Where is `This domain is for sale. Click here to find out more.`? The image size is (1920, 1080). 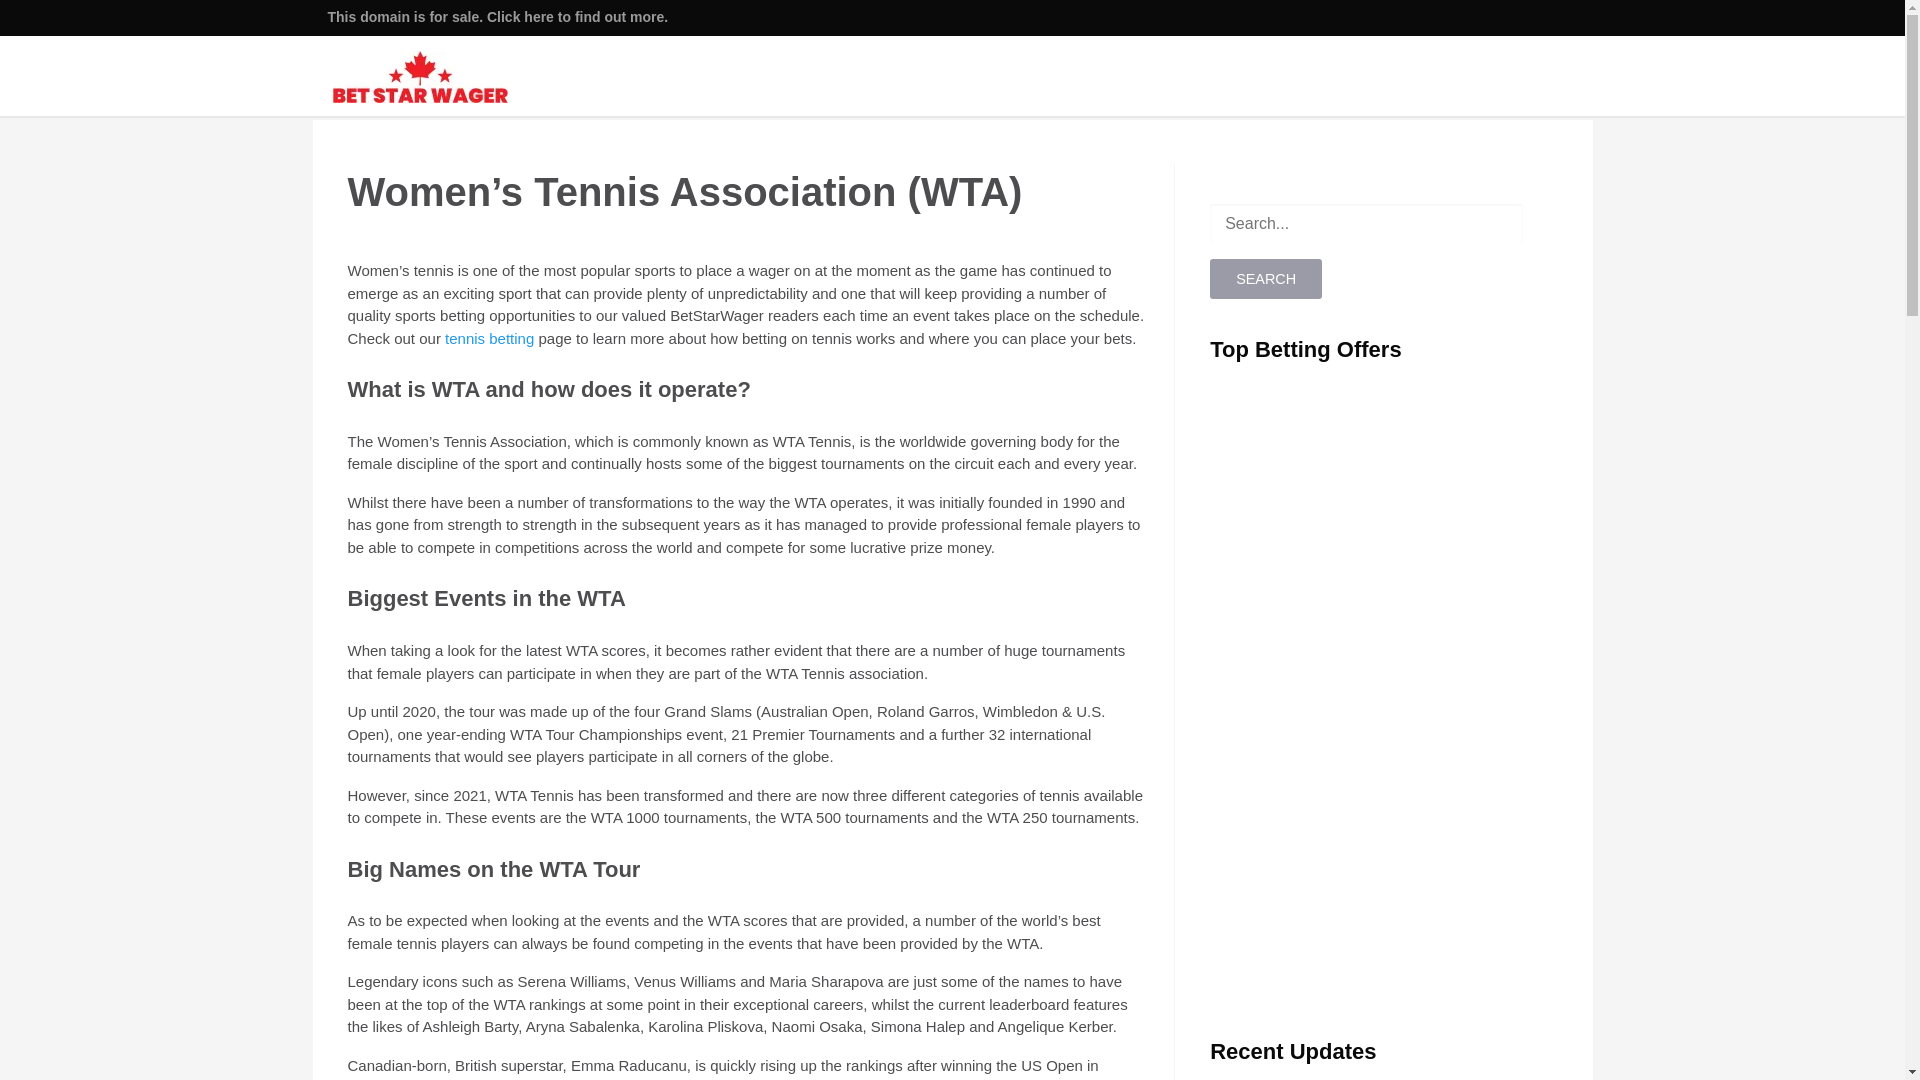 This domain is for sale. Click here to find out more. is located at coordinates (498, 16).